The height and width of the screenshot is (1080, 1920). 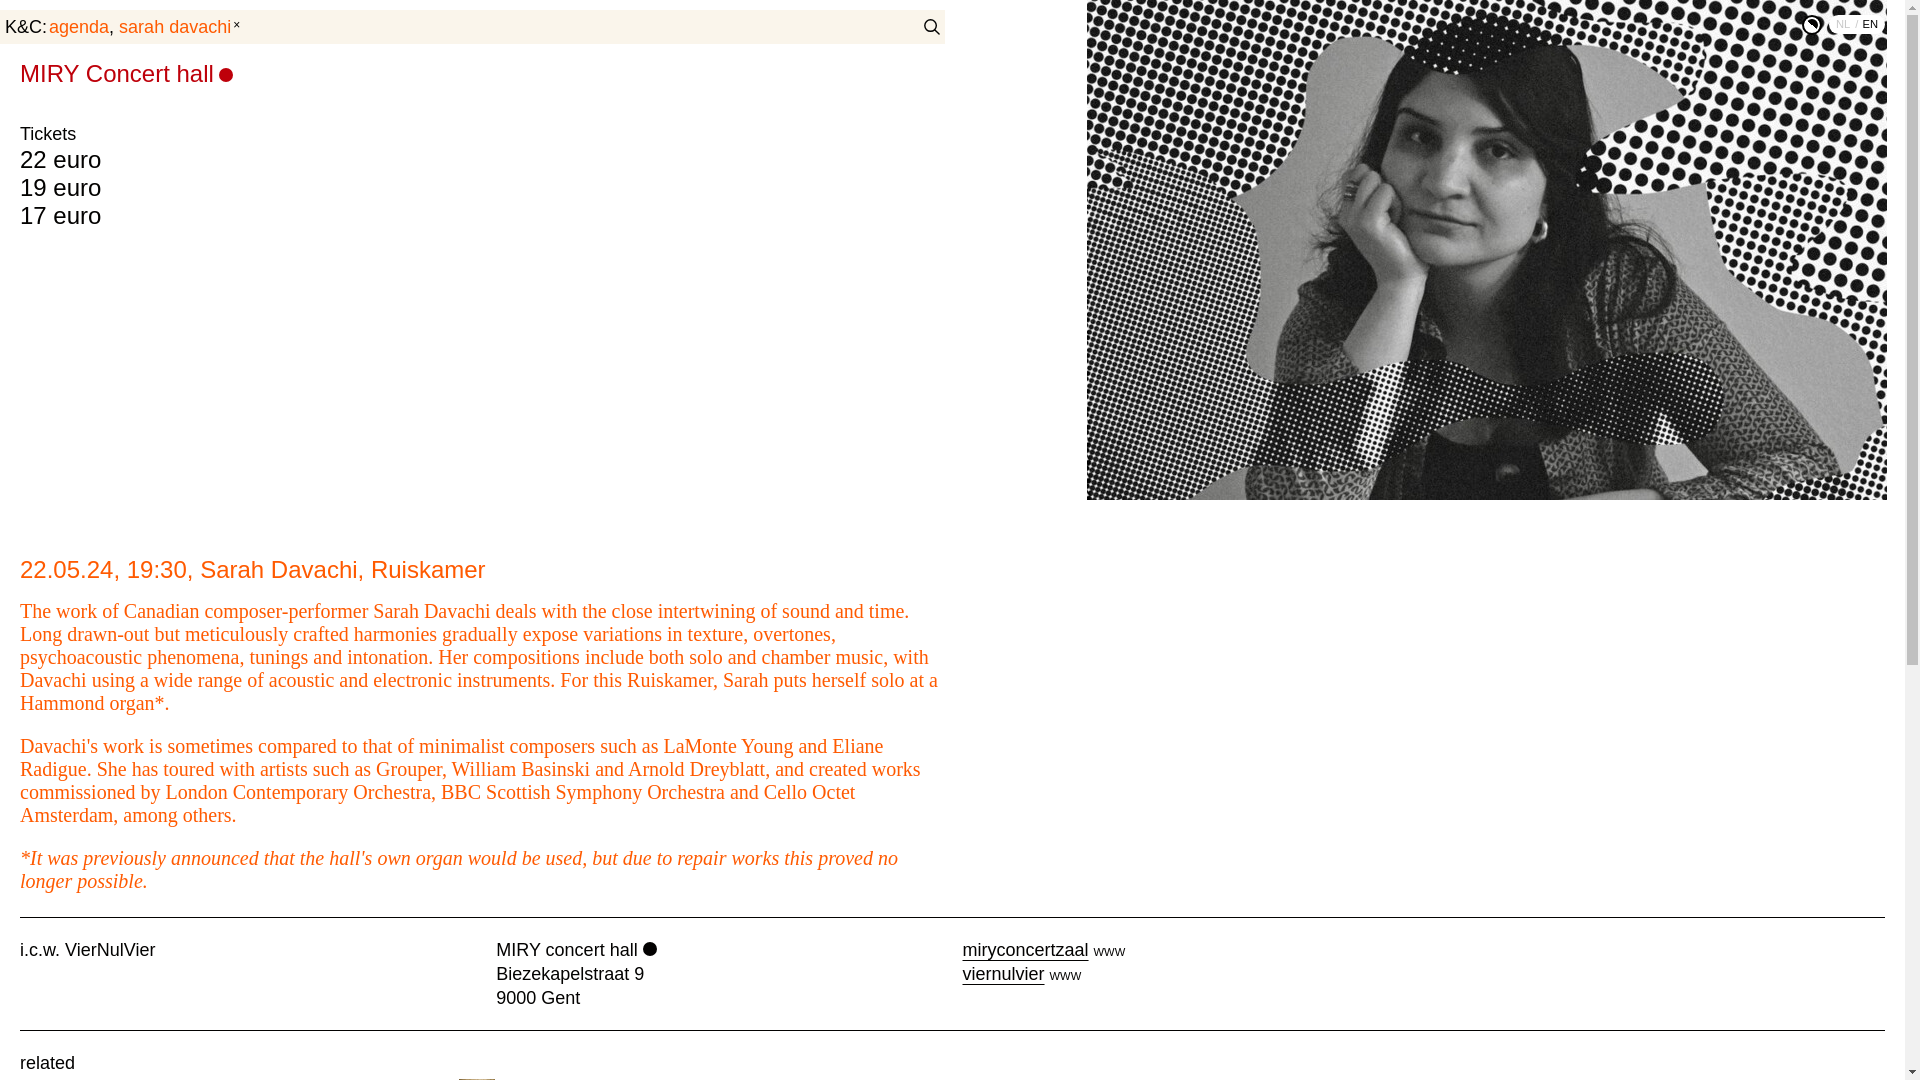 I want to click on 19 euro, so click(x=60, y=186).